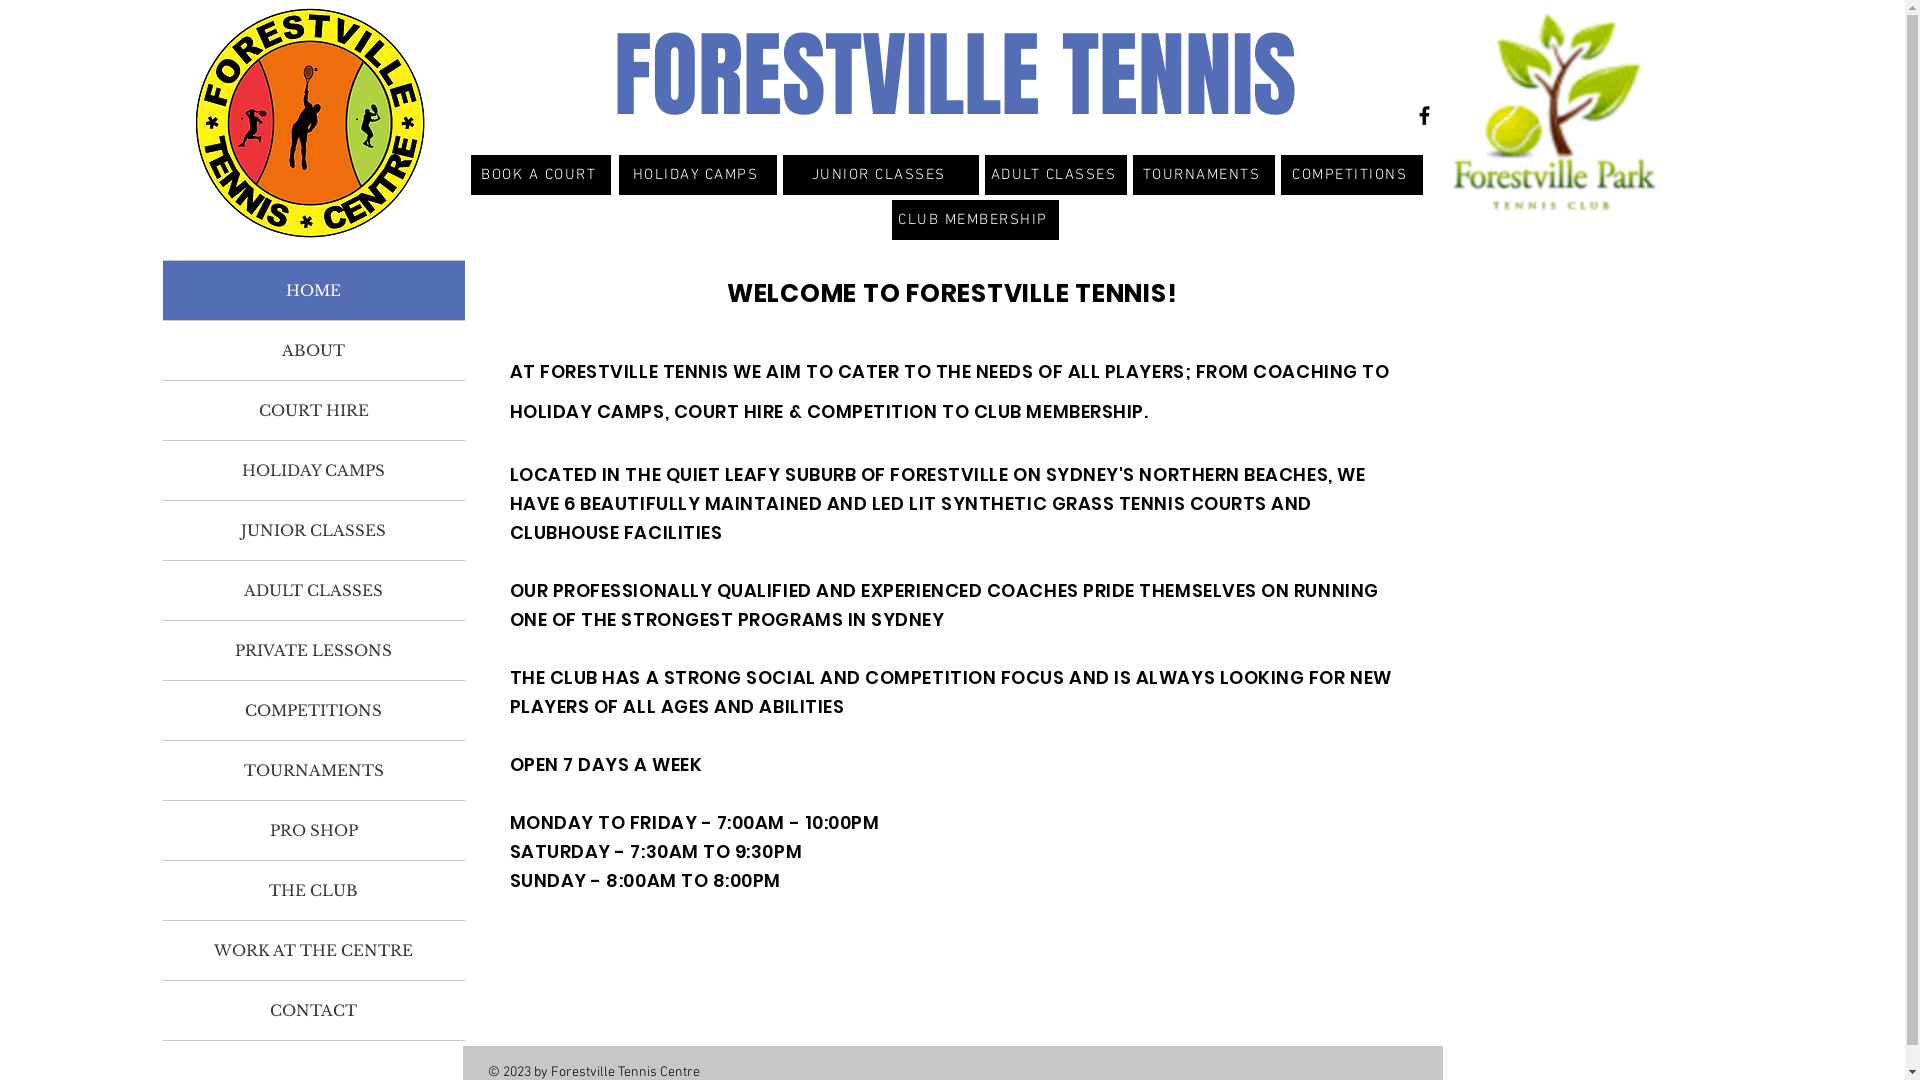  Describe the element at coordinates (313, 350) in the screenshot. I see `ABOUT` at that location.